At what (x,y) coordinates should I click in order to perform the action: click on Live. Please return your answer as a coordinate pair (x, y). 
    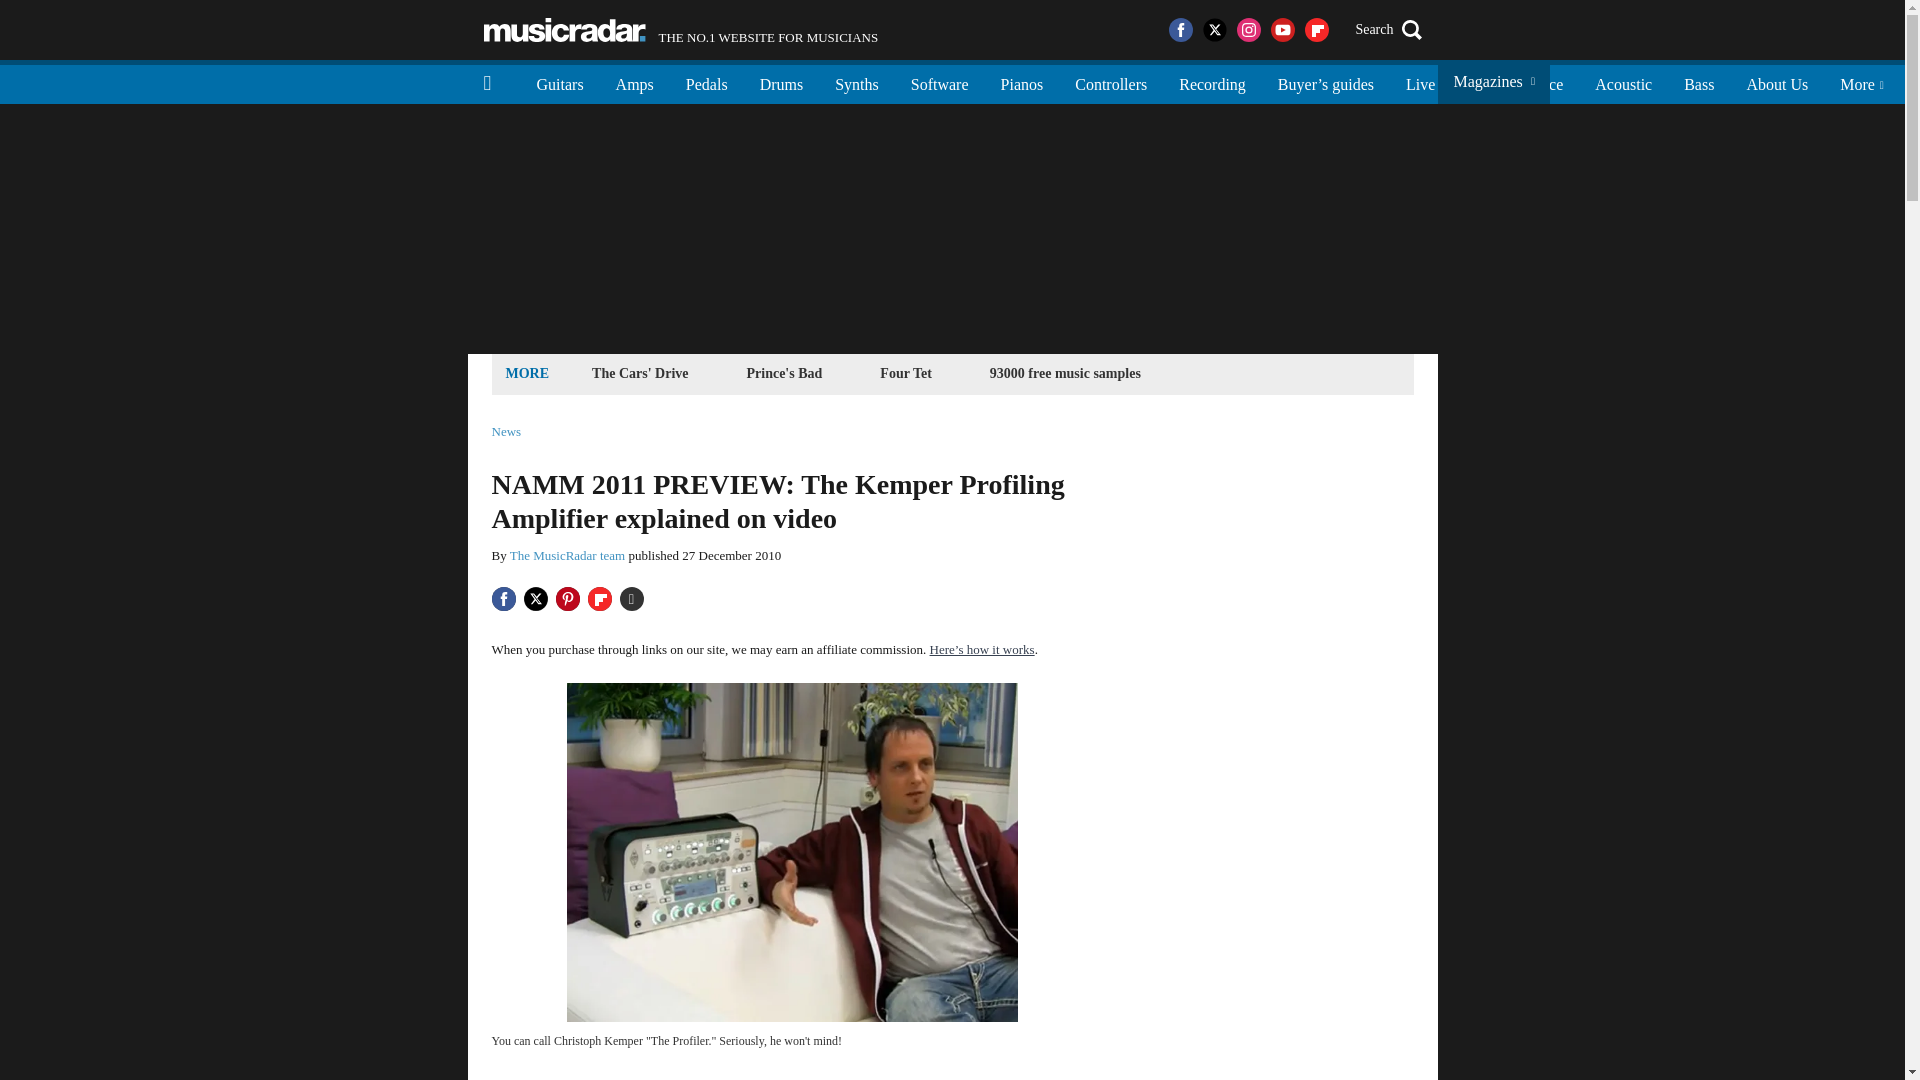
    Looking at the image, I should click on (1420, 82).